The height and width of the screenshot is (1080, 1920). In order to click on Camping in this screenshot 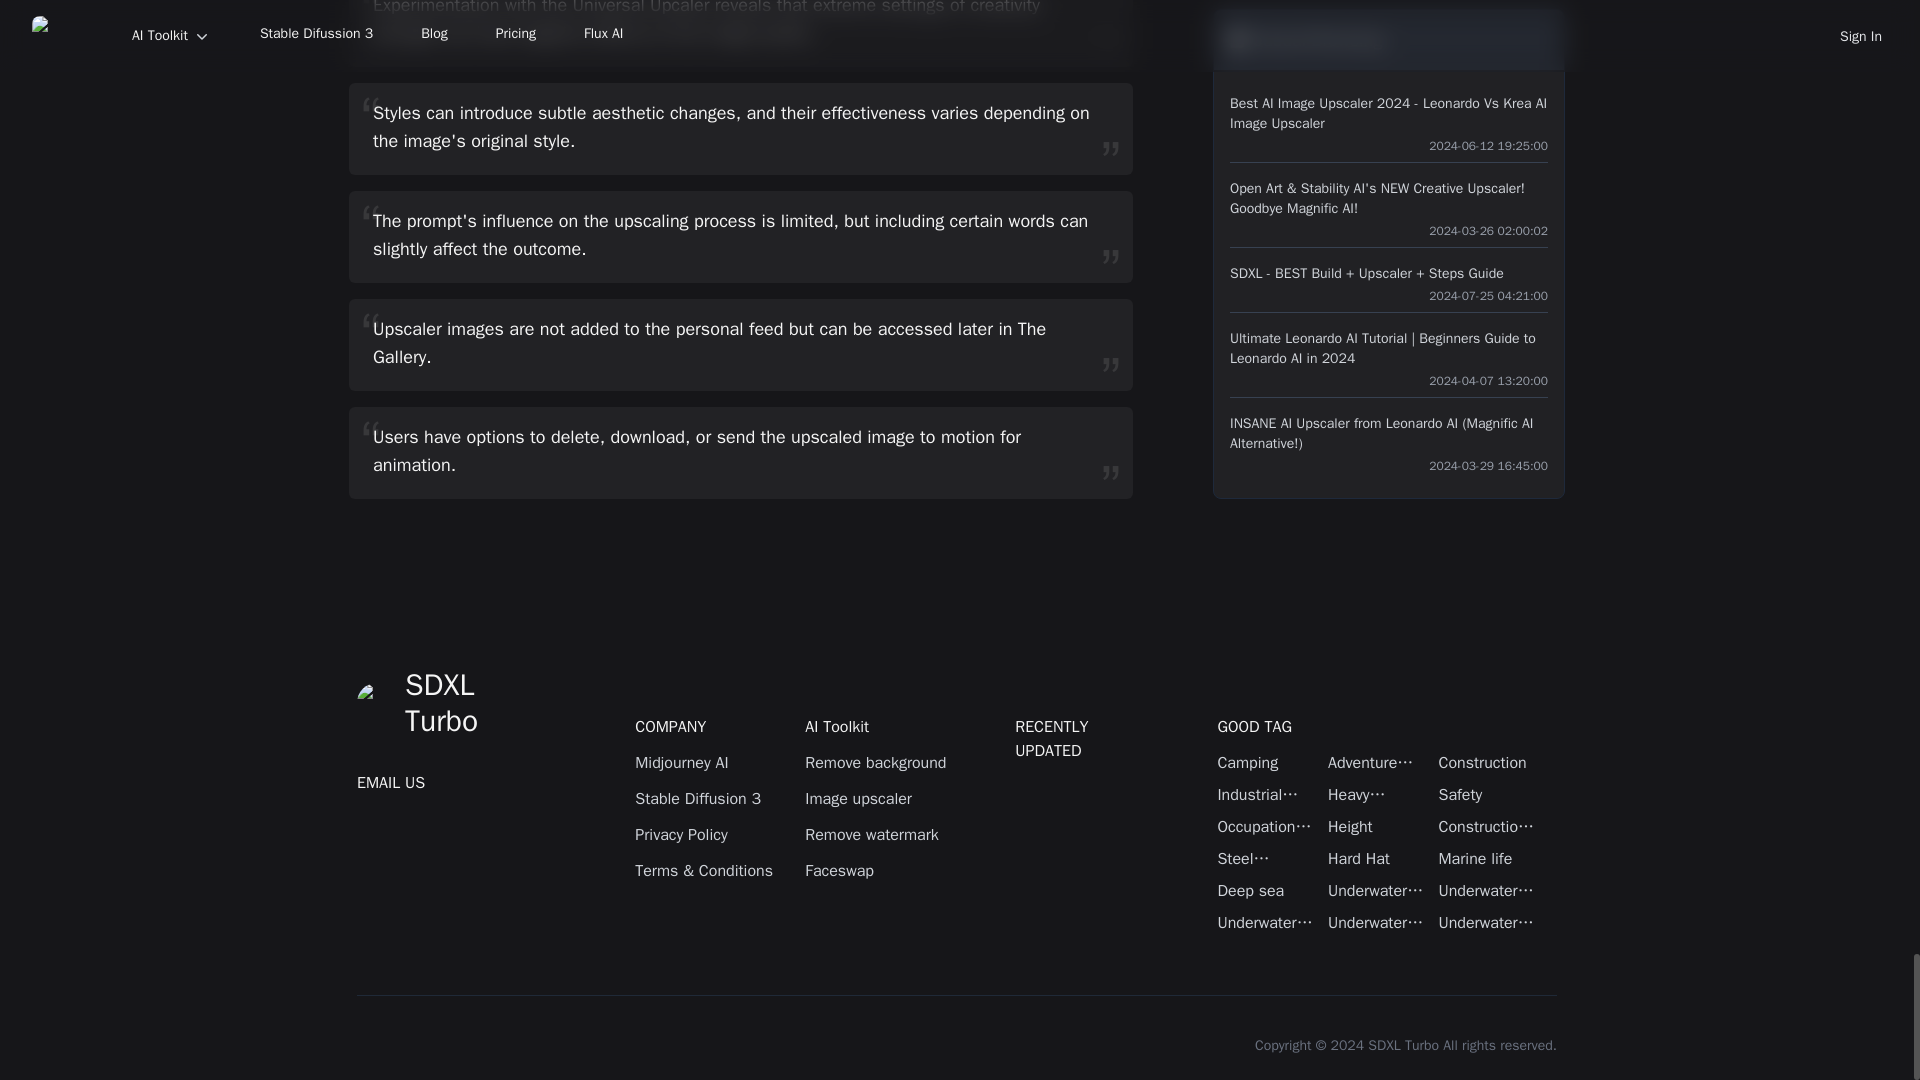, I will do `click(1267, 762)`.